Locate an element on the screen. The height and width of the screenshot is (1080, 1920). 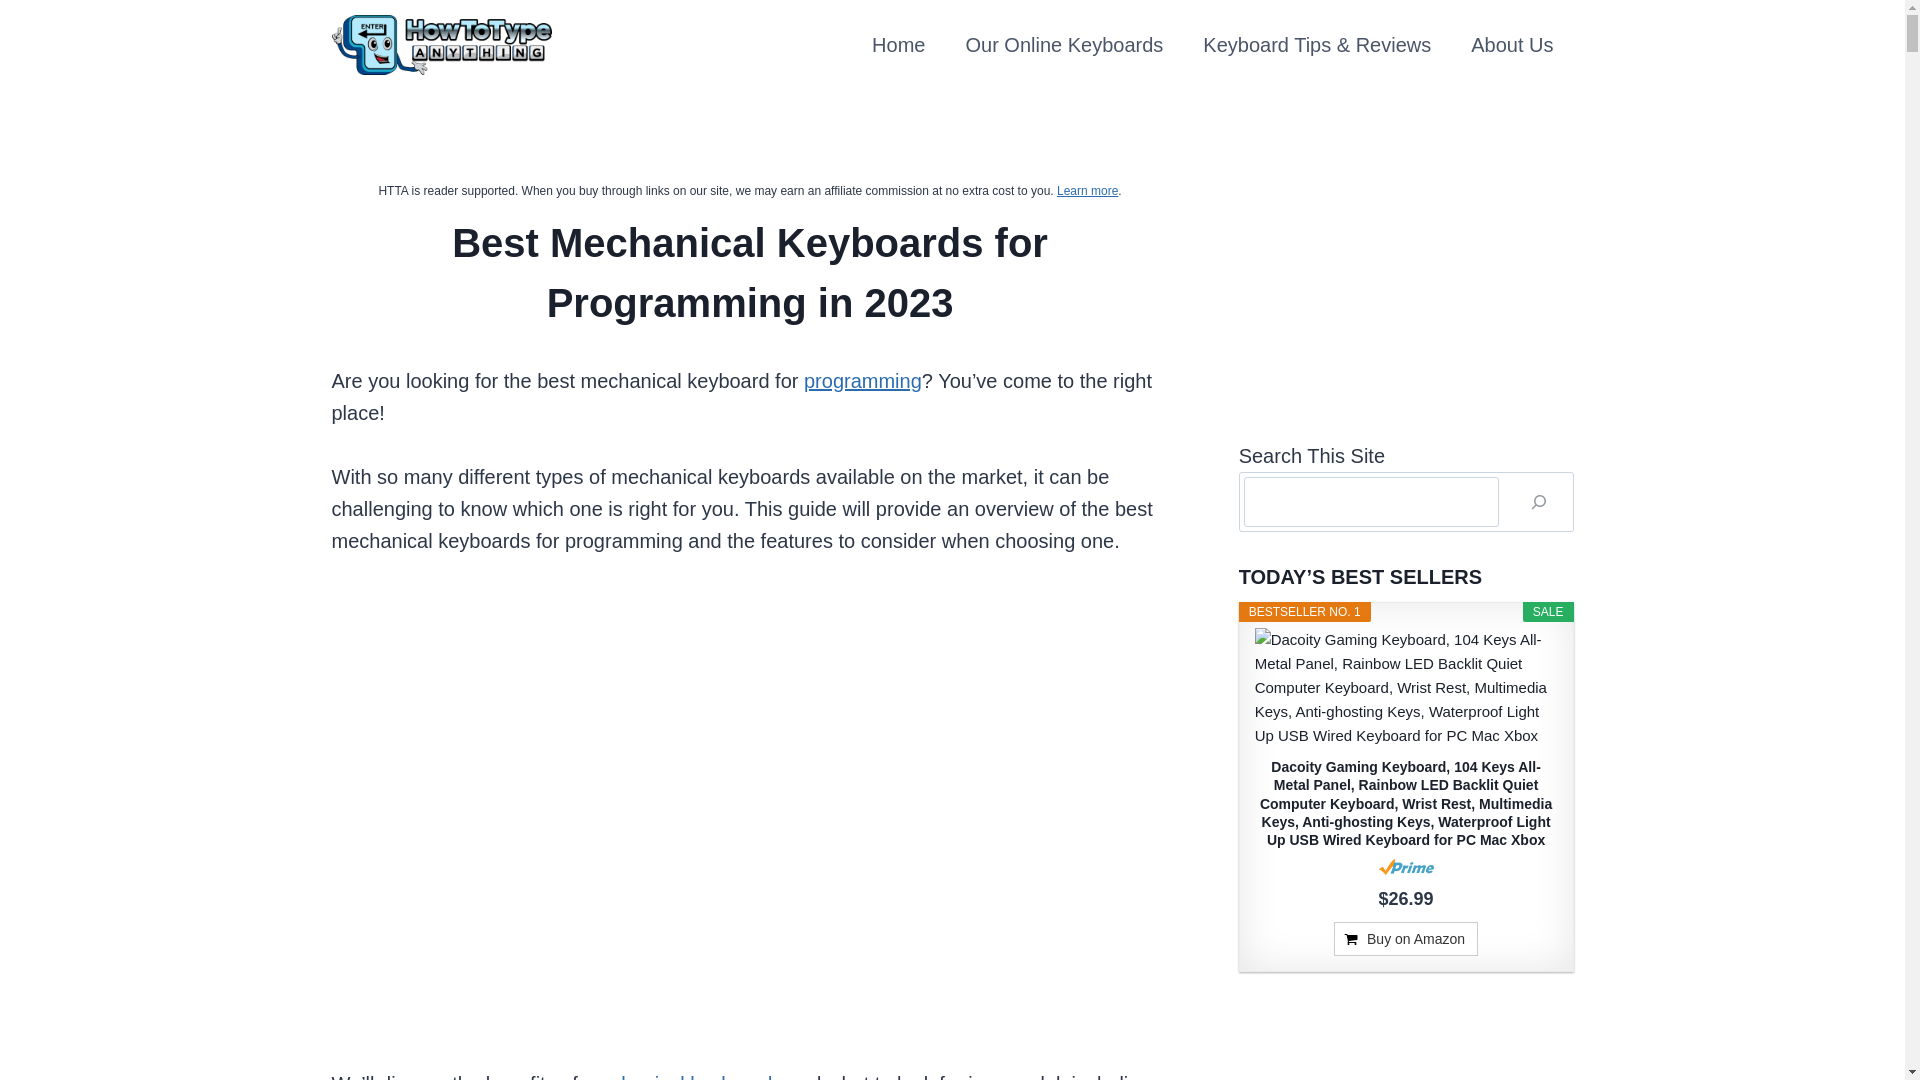
About Us is located at coordinates (1512, 45).